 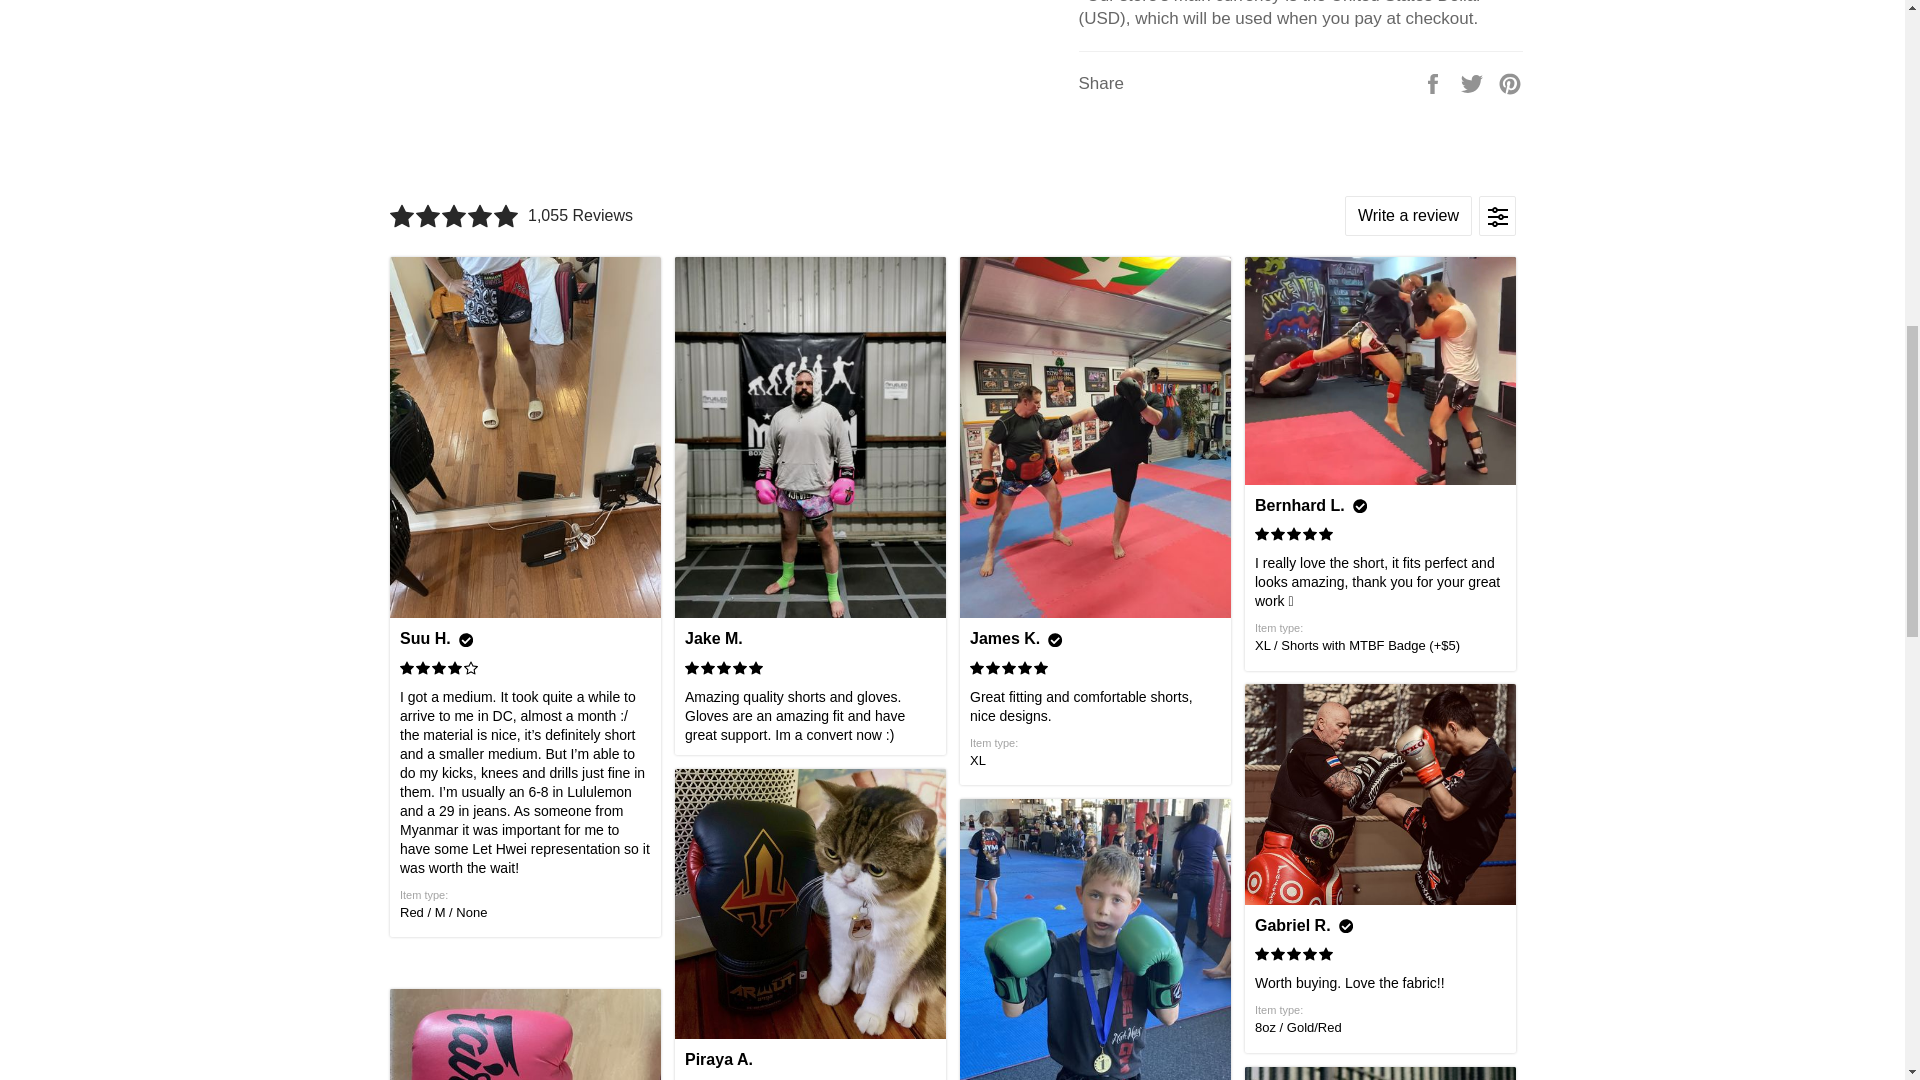 What do you see at coordinates (1474, 83) in the screenshot?
I see `Tweet on Twitter` at bounding box center [1474, 83].